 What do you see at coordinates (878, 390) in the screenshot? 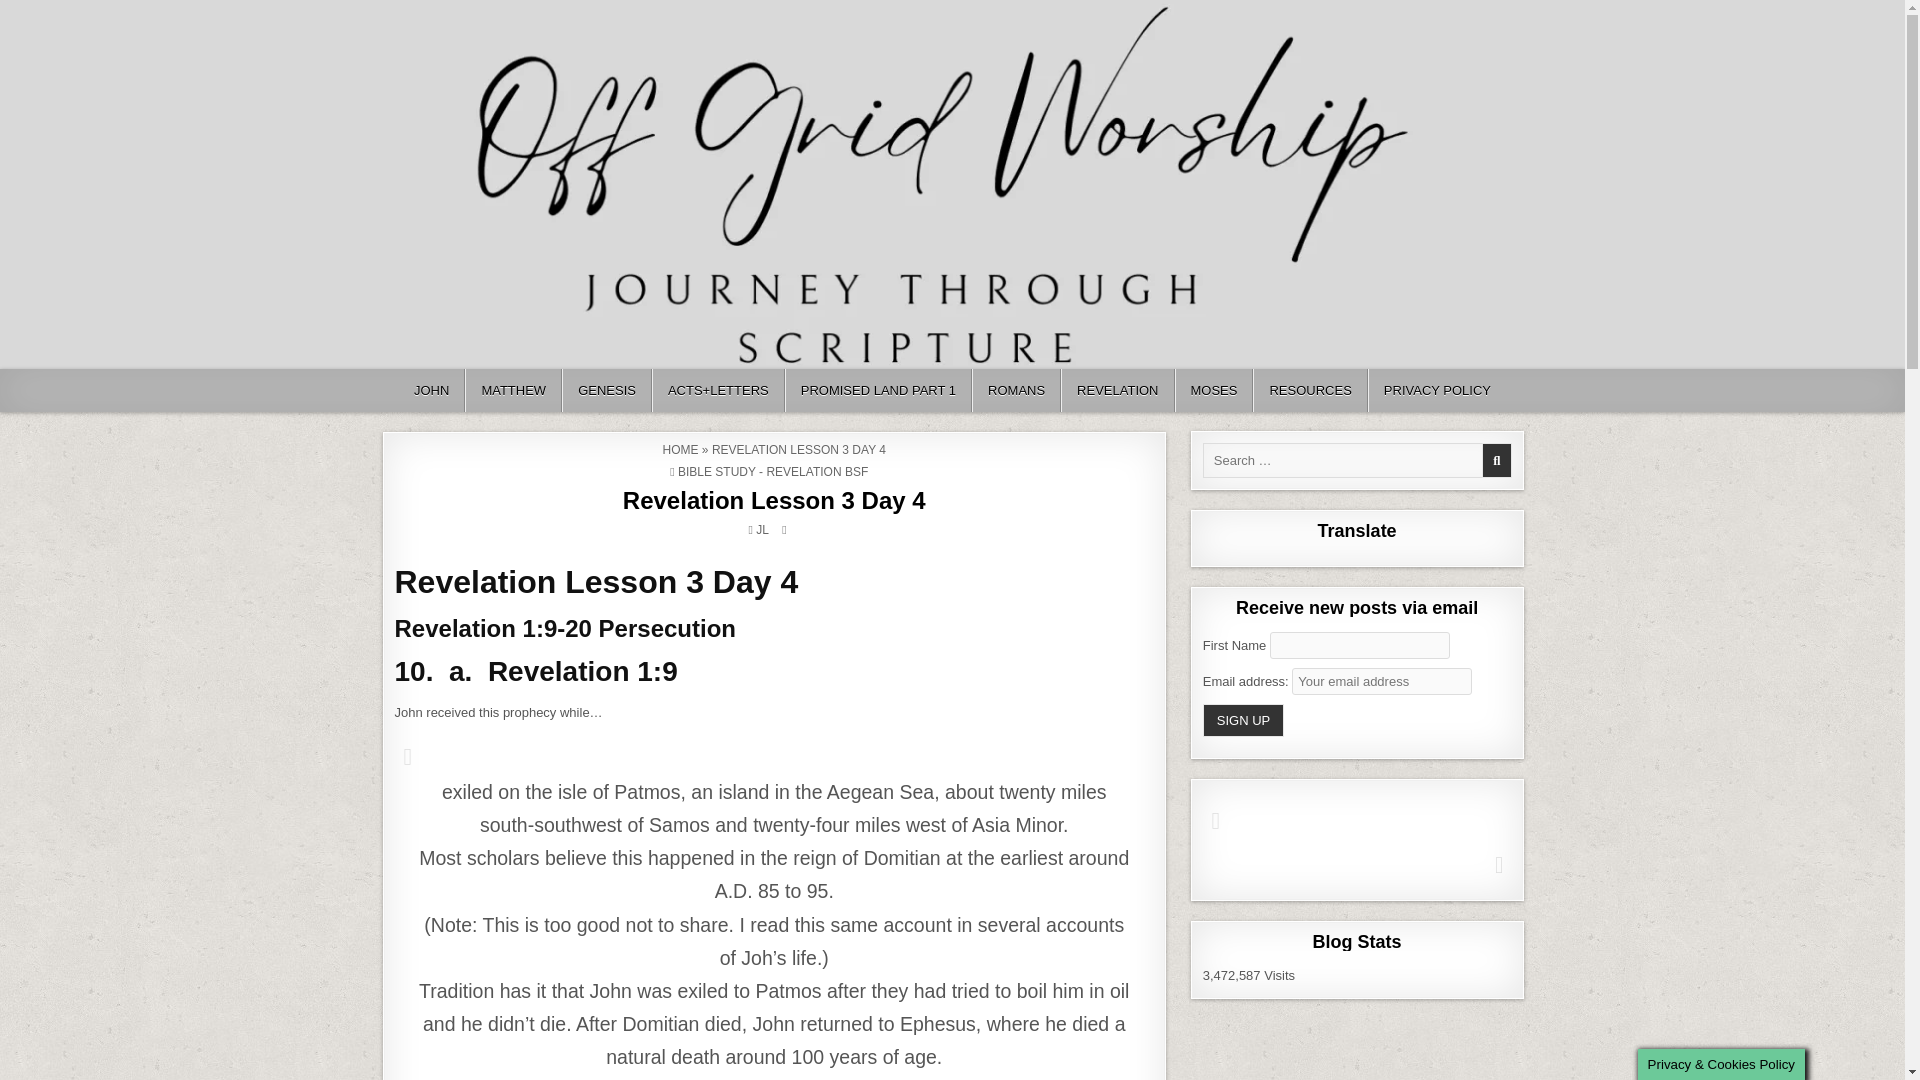
I see `PROMISED LAND PART 1` at bounding box center [878, 390].